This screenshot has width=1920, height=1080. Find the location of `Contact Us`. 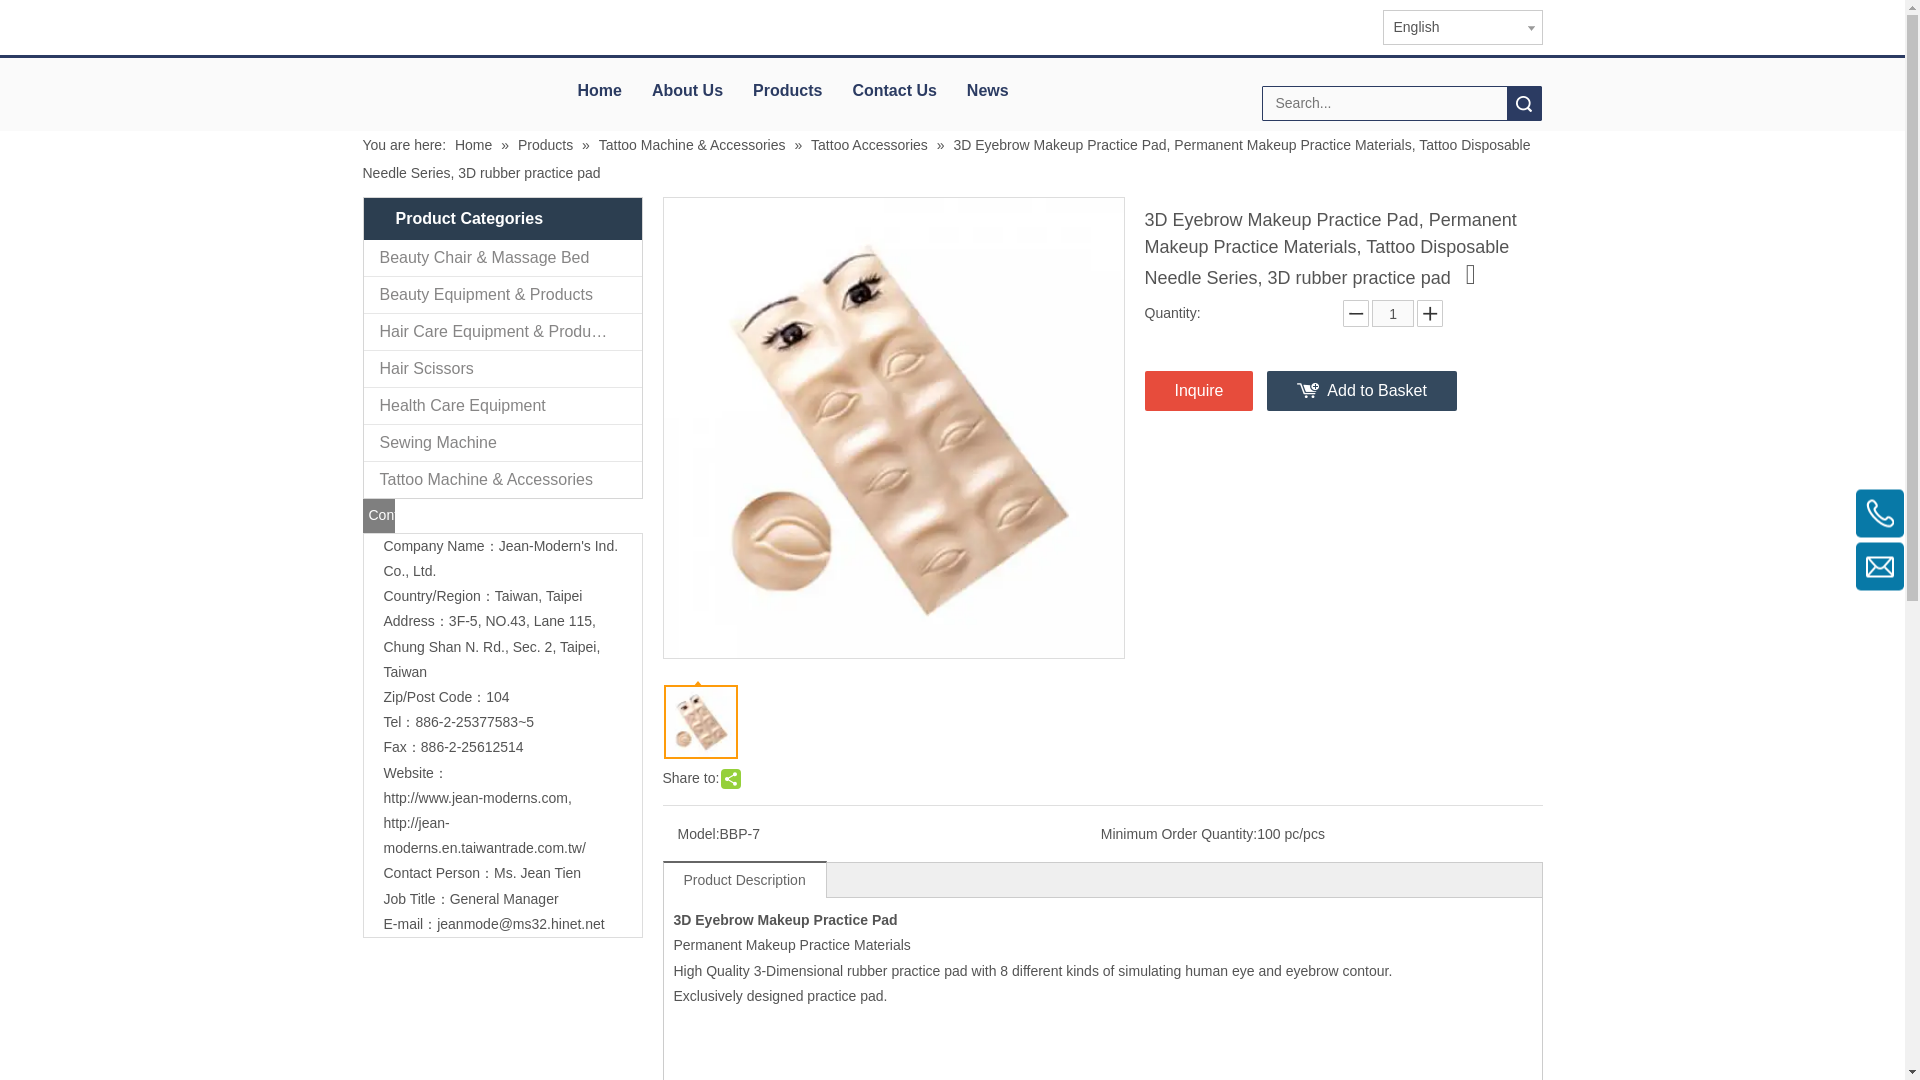

Contact Us is located at coordinates (894, 91).